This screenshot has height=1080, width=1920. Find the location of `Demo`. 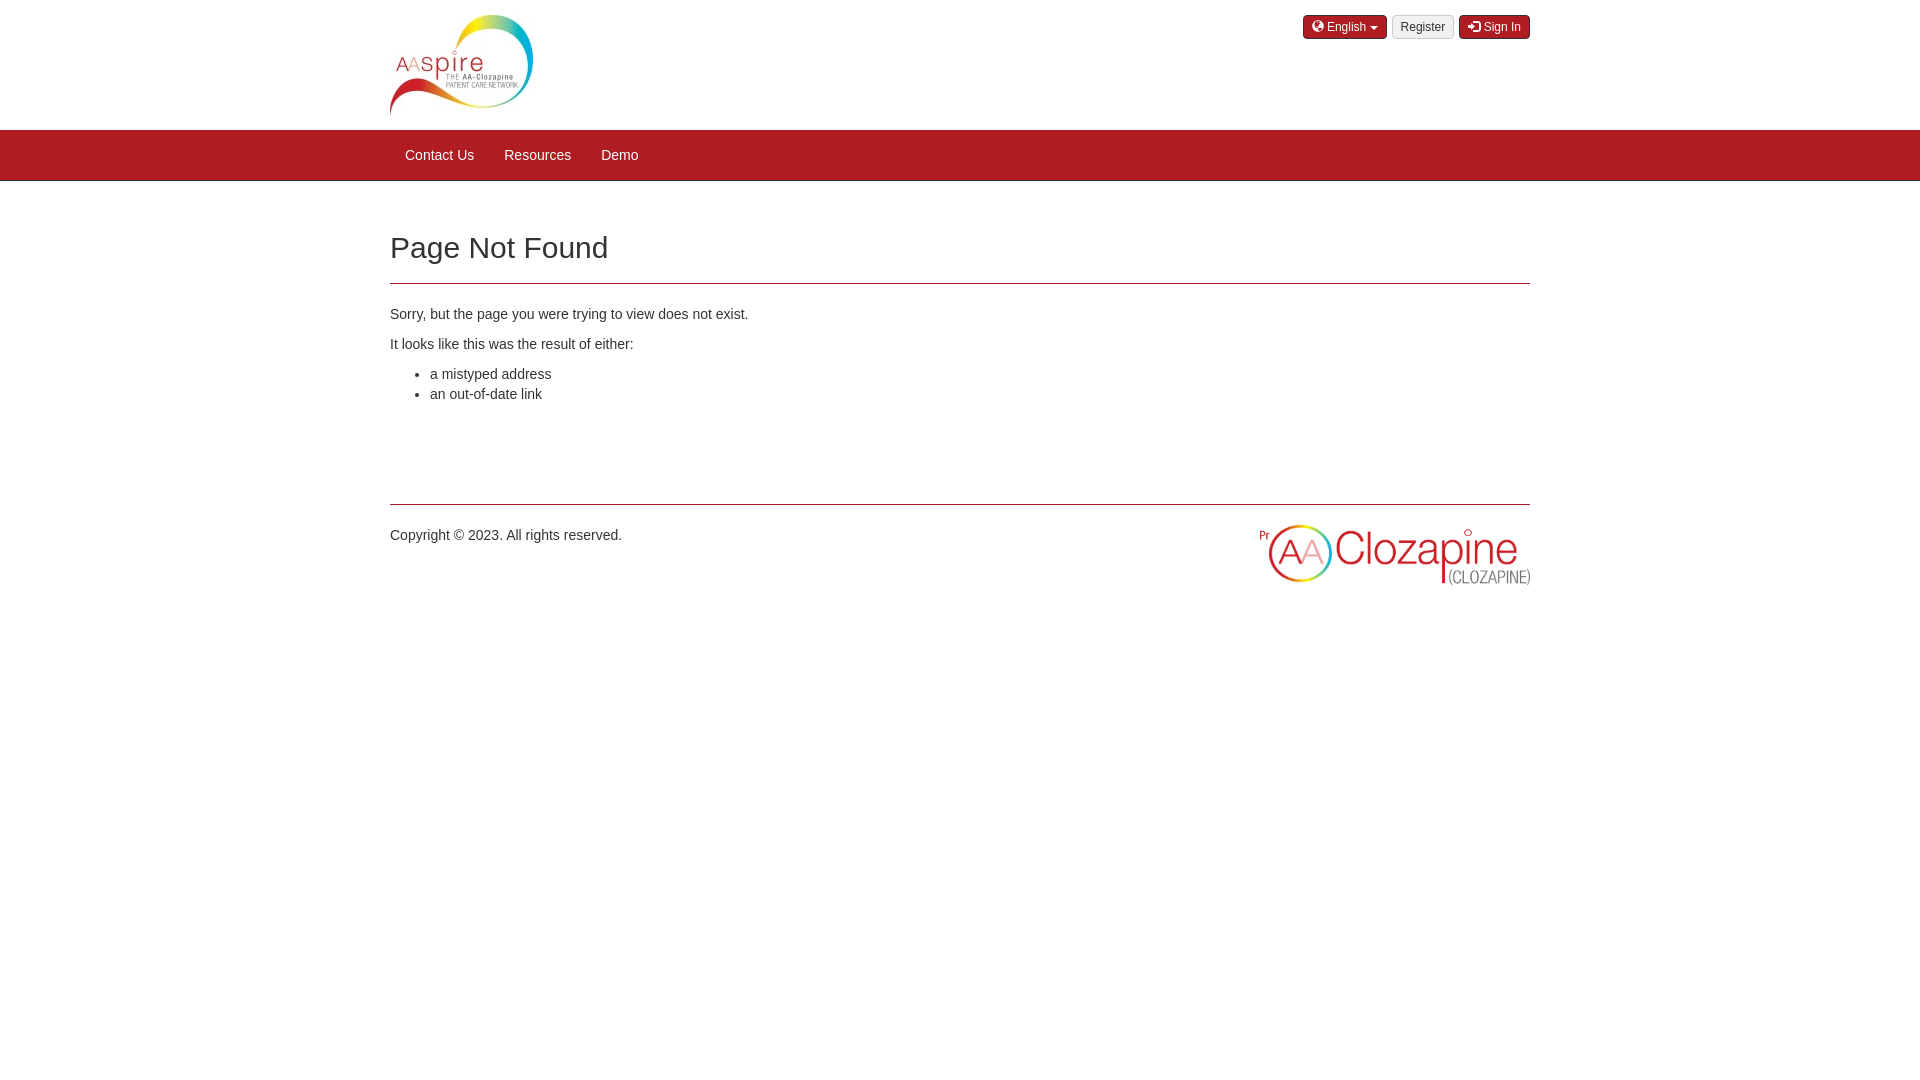

Demo is located at coordinates (620, 155).